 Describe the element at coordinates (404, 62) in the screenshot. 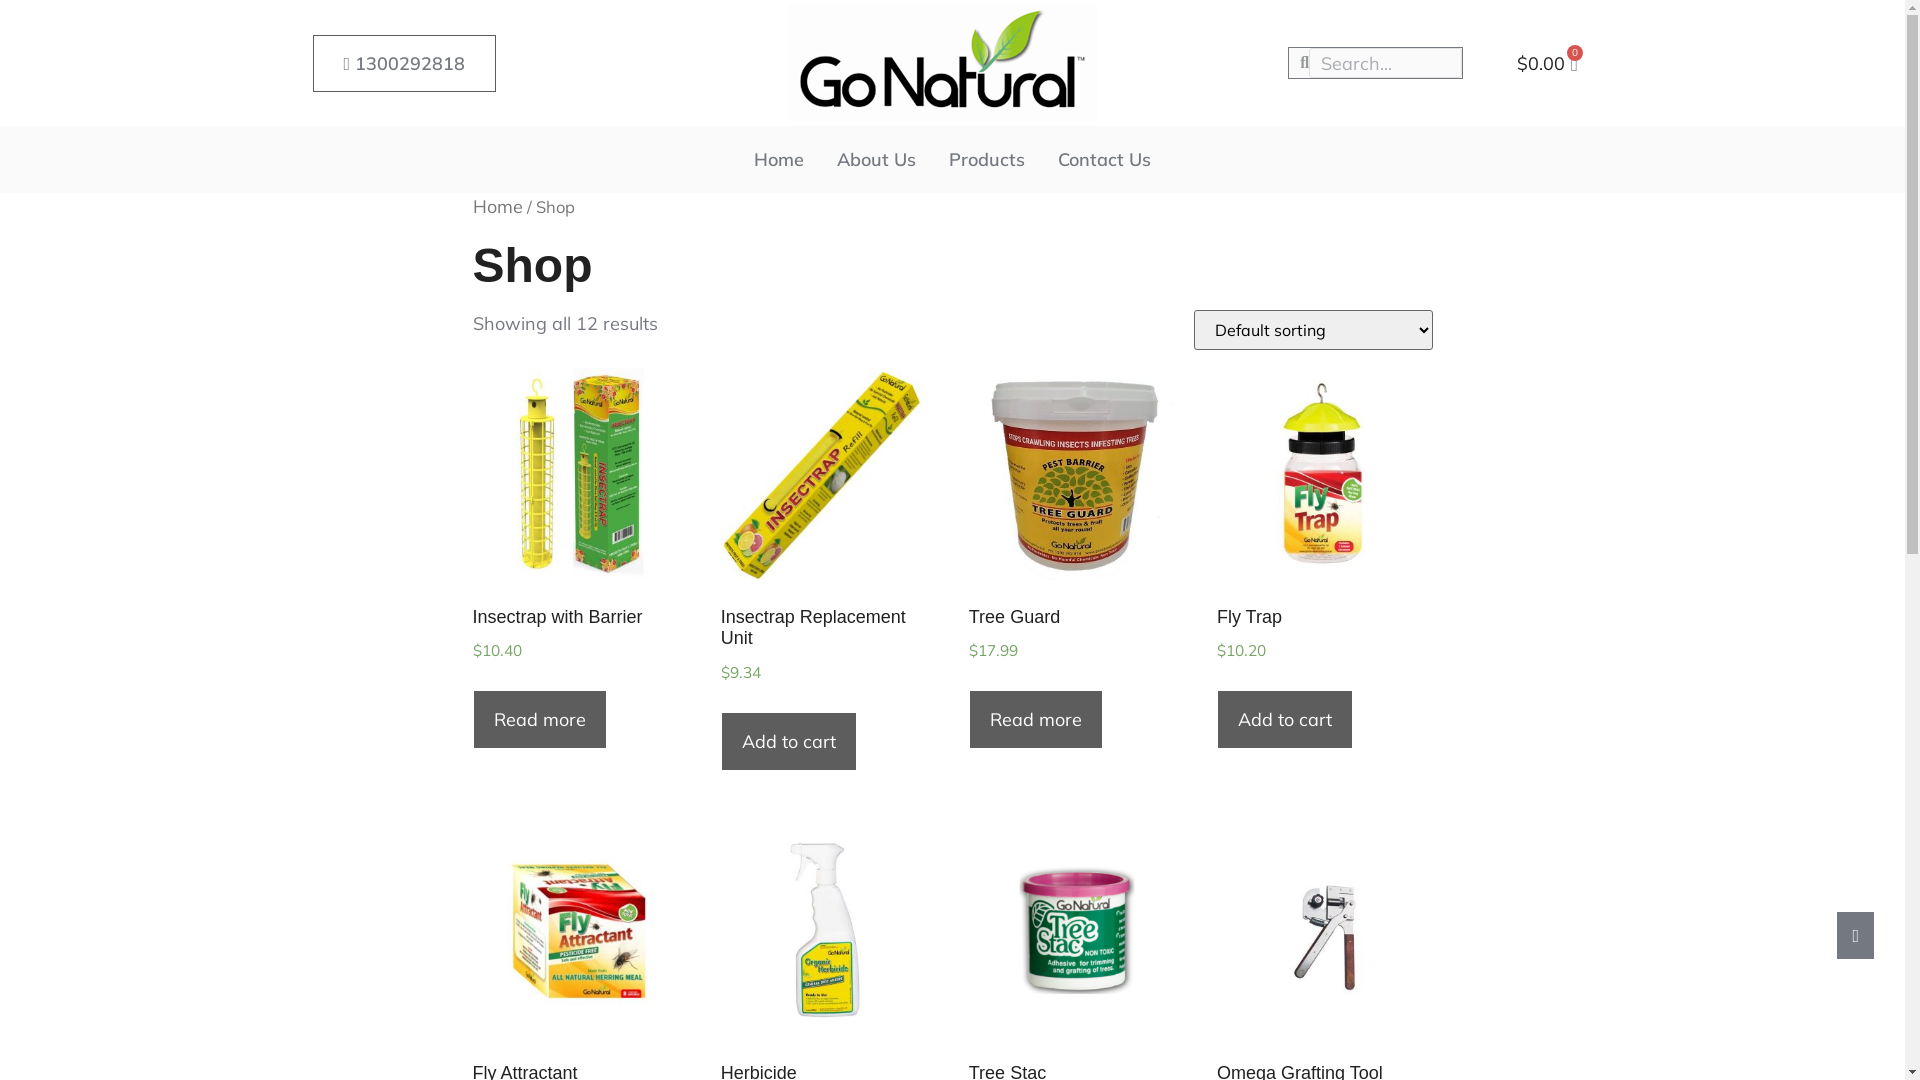

I see `1300292818` at that location.